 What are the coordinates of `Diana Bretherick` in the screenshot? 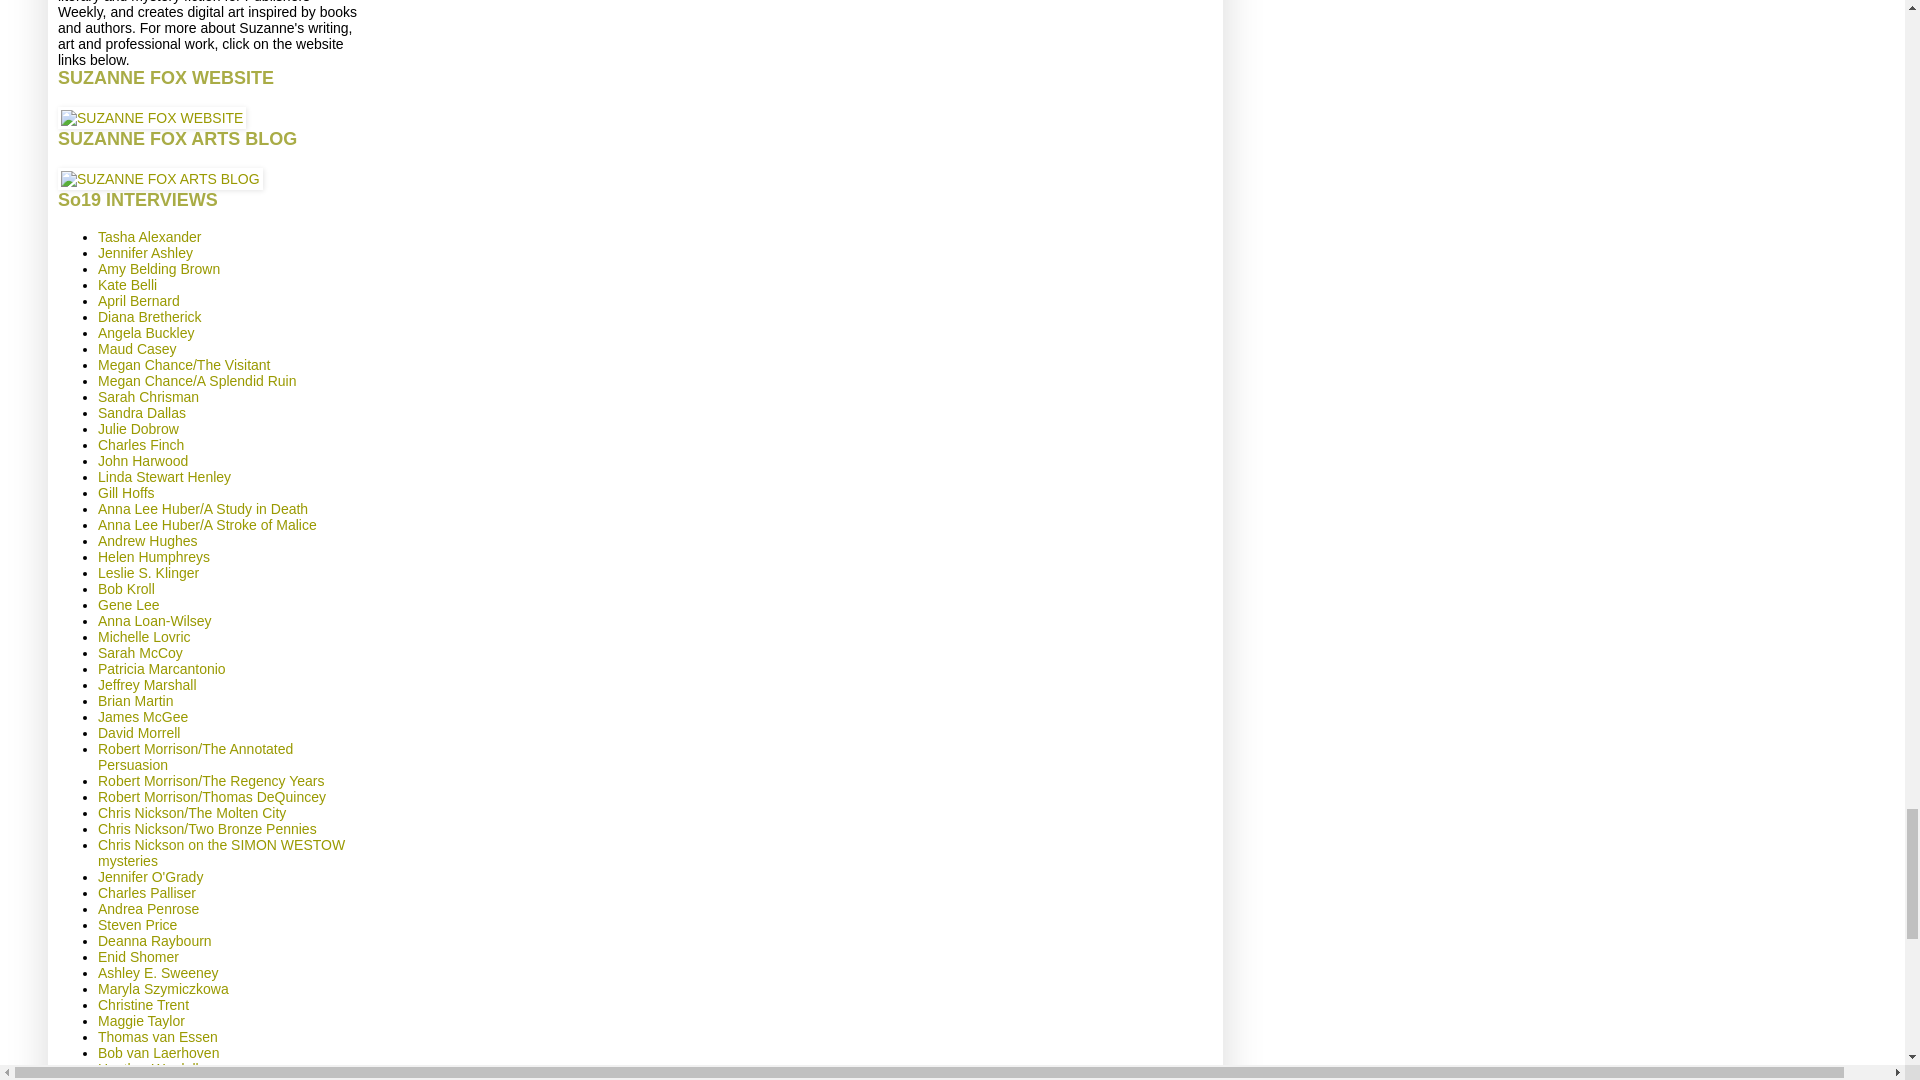 It's located at (149, 316).